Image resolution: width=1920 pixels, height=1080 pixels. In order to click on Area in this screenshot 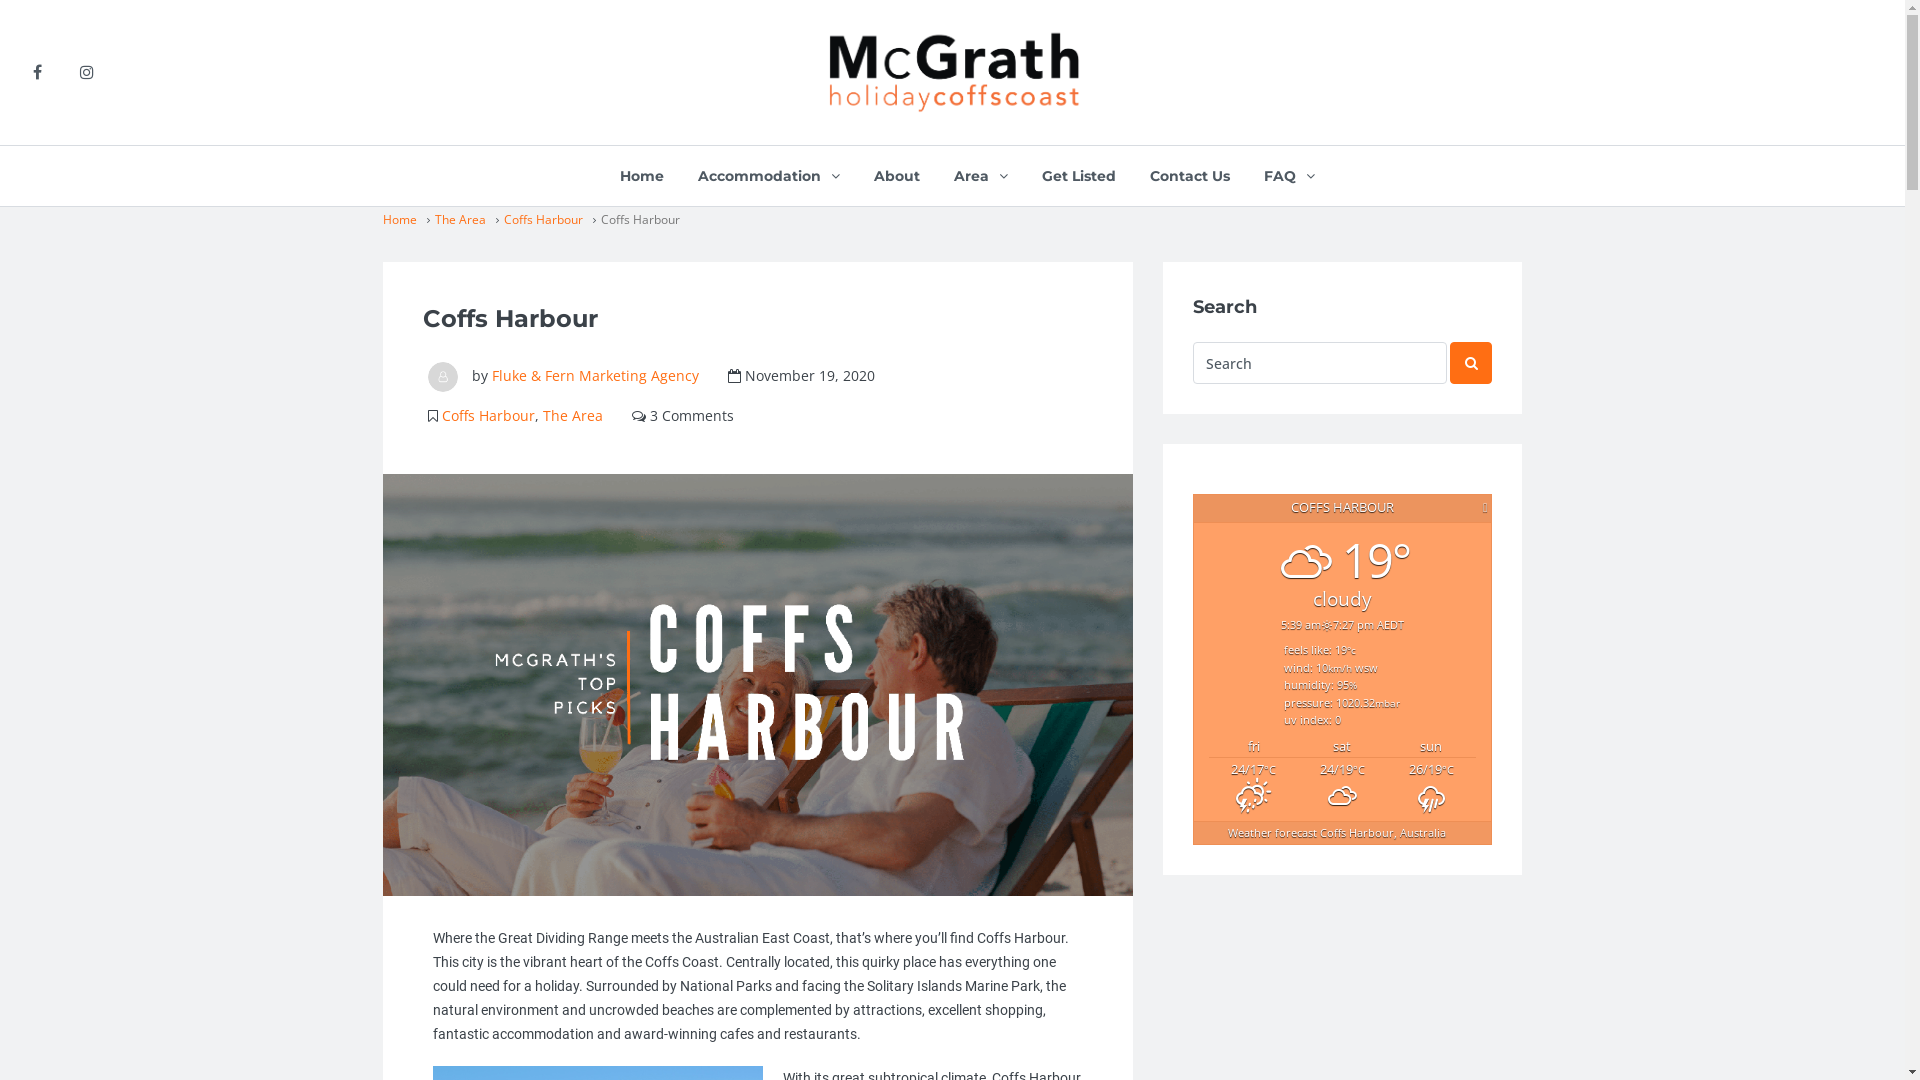, I will do `click(981, 176)`.